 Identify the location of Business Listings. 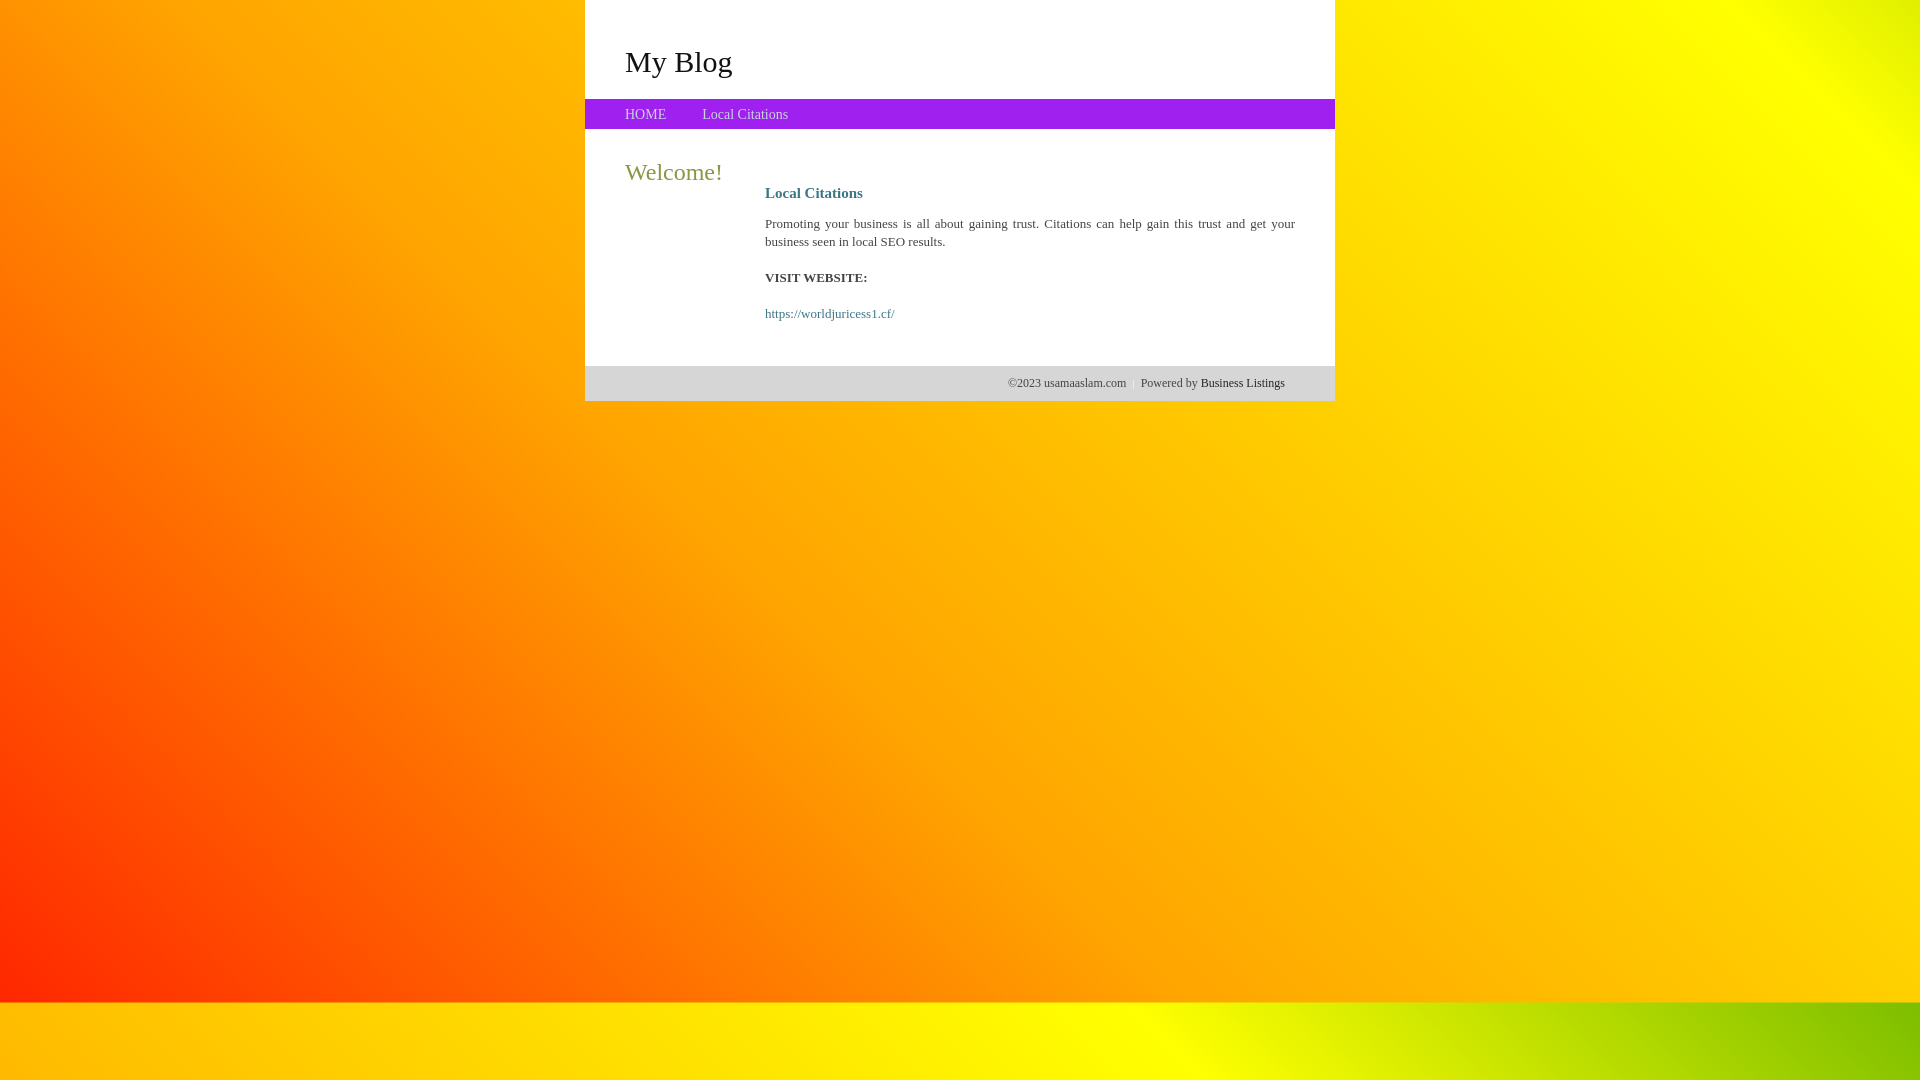
(1243, 383).